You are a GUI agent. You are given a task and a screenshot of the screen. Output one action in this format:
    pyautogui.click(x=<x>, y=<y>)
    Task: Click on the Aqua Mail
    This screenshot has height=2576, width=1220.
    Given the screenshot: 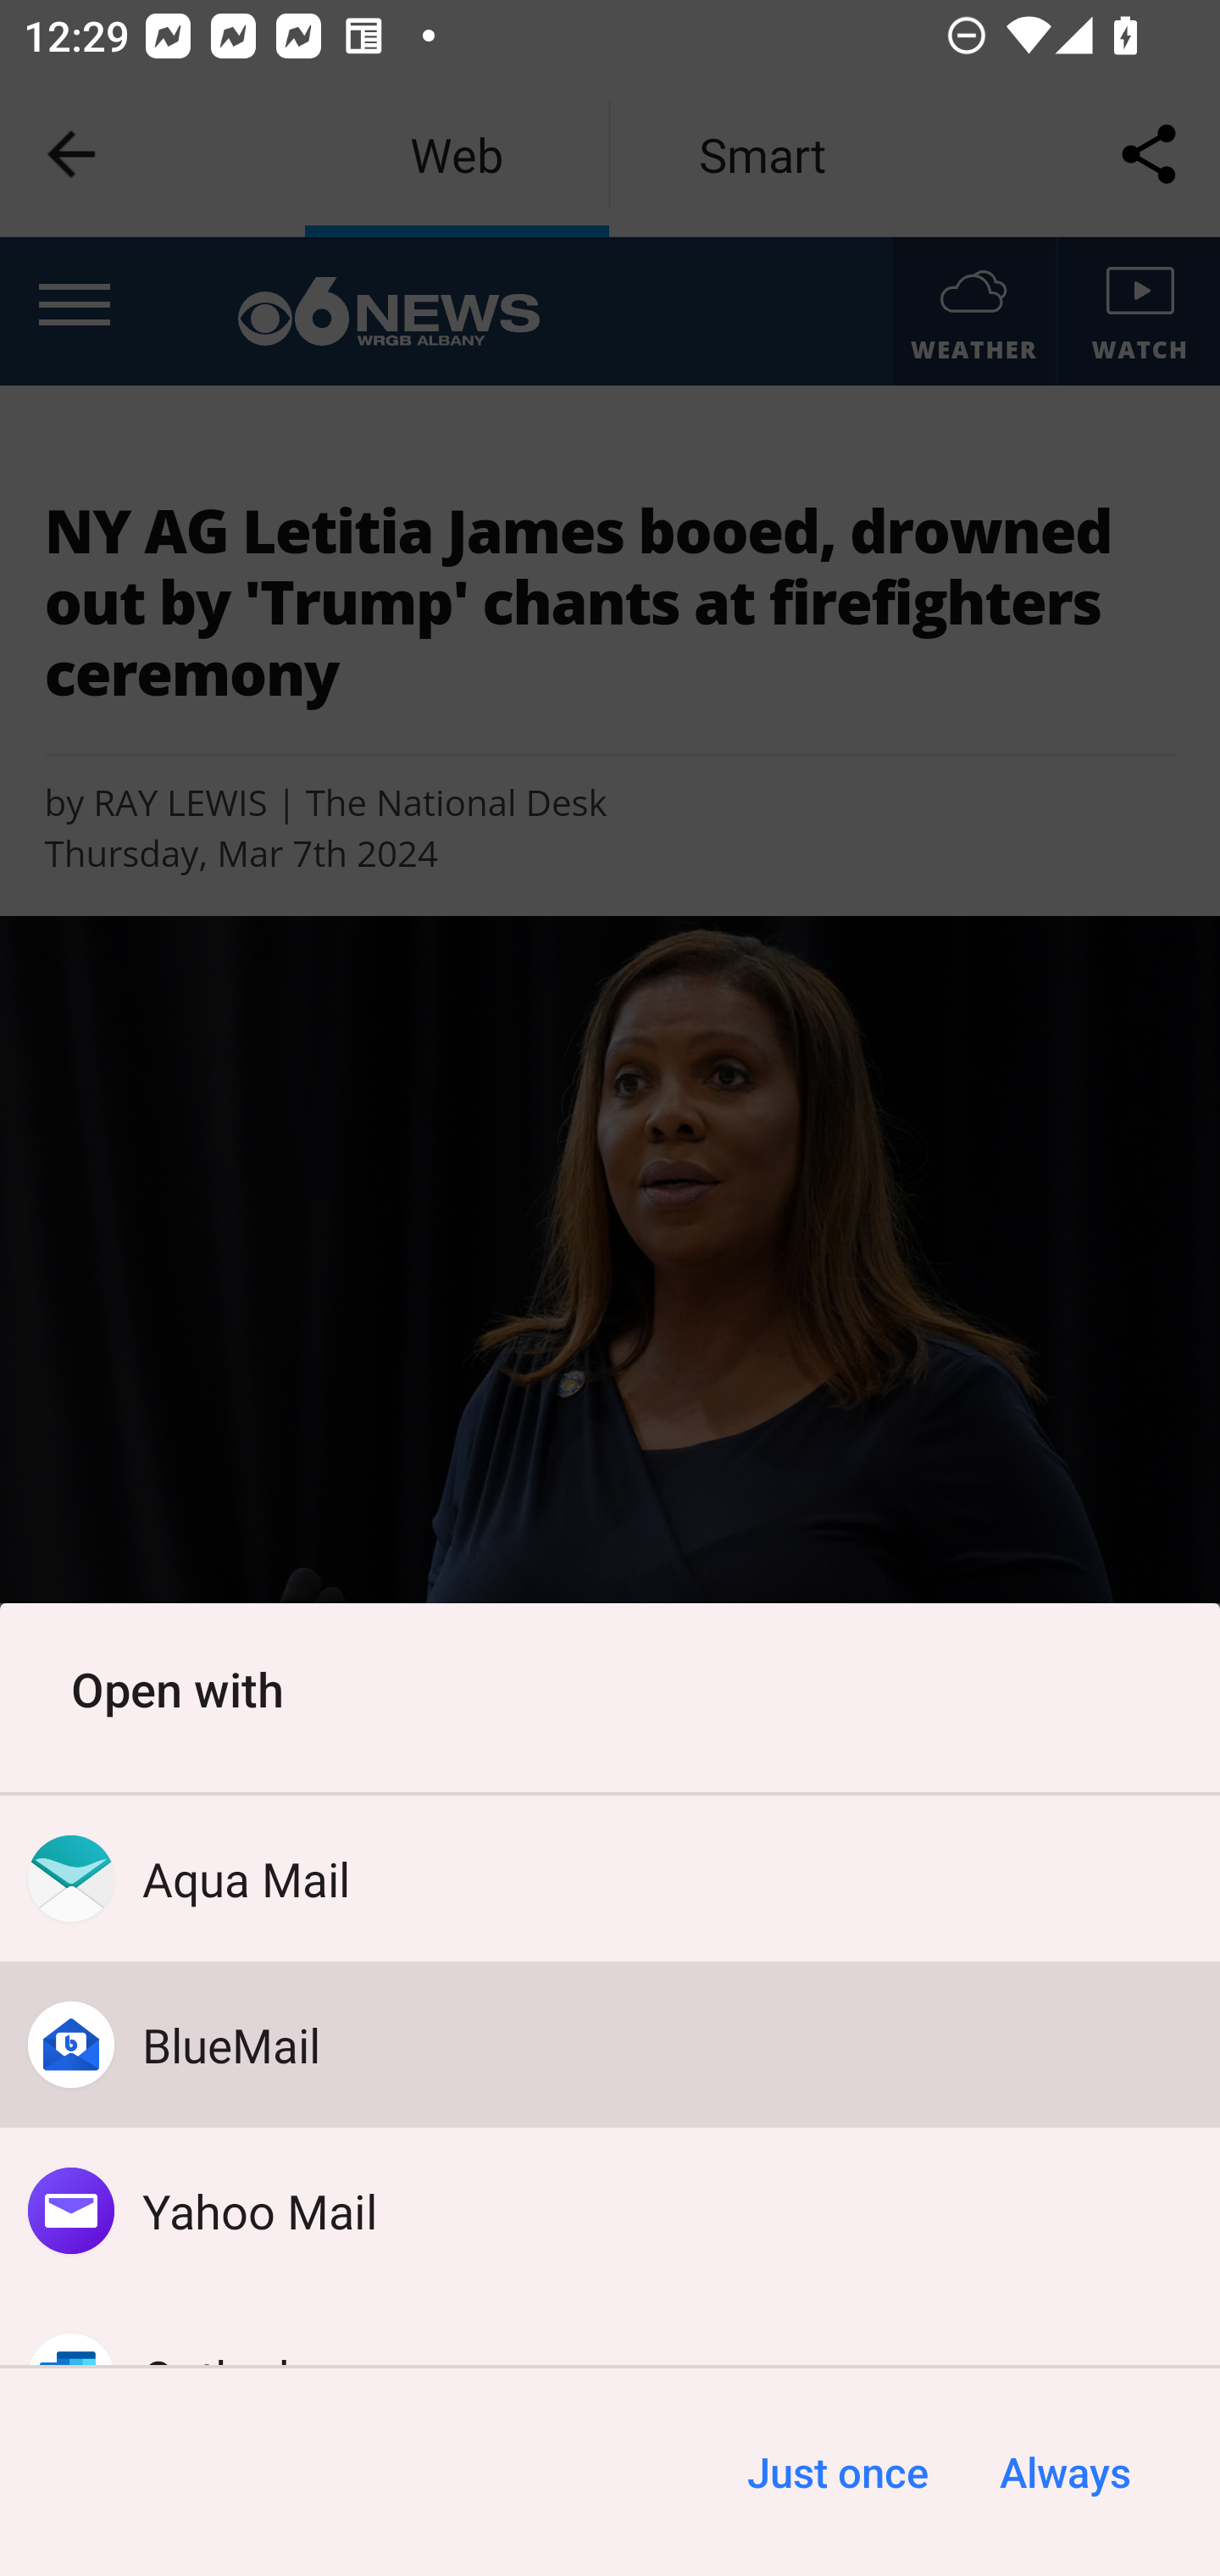 What is the action you would take?
    pyautogui.click(x=610, y=1879)
    